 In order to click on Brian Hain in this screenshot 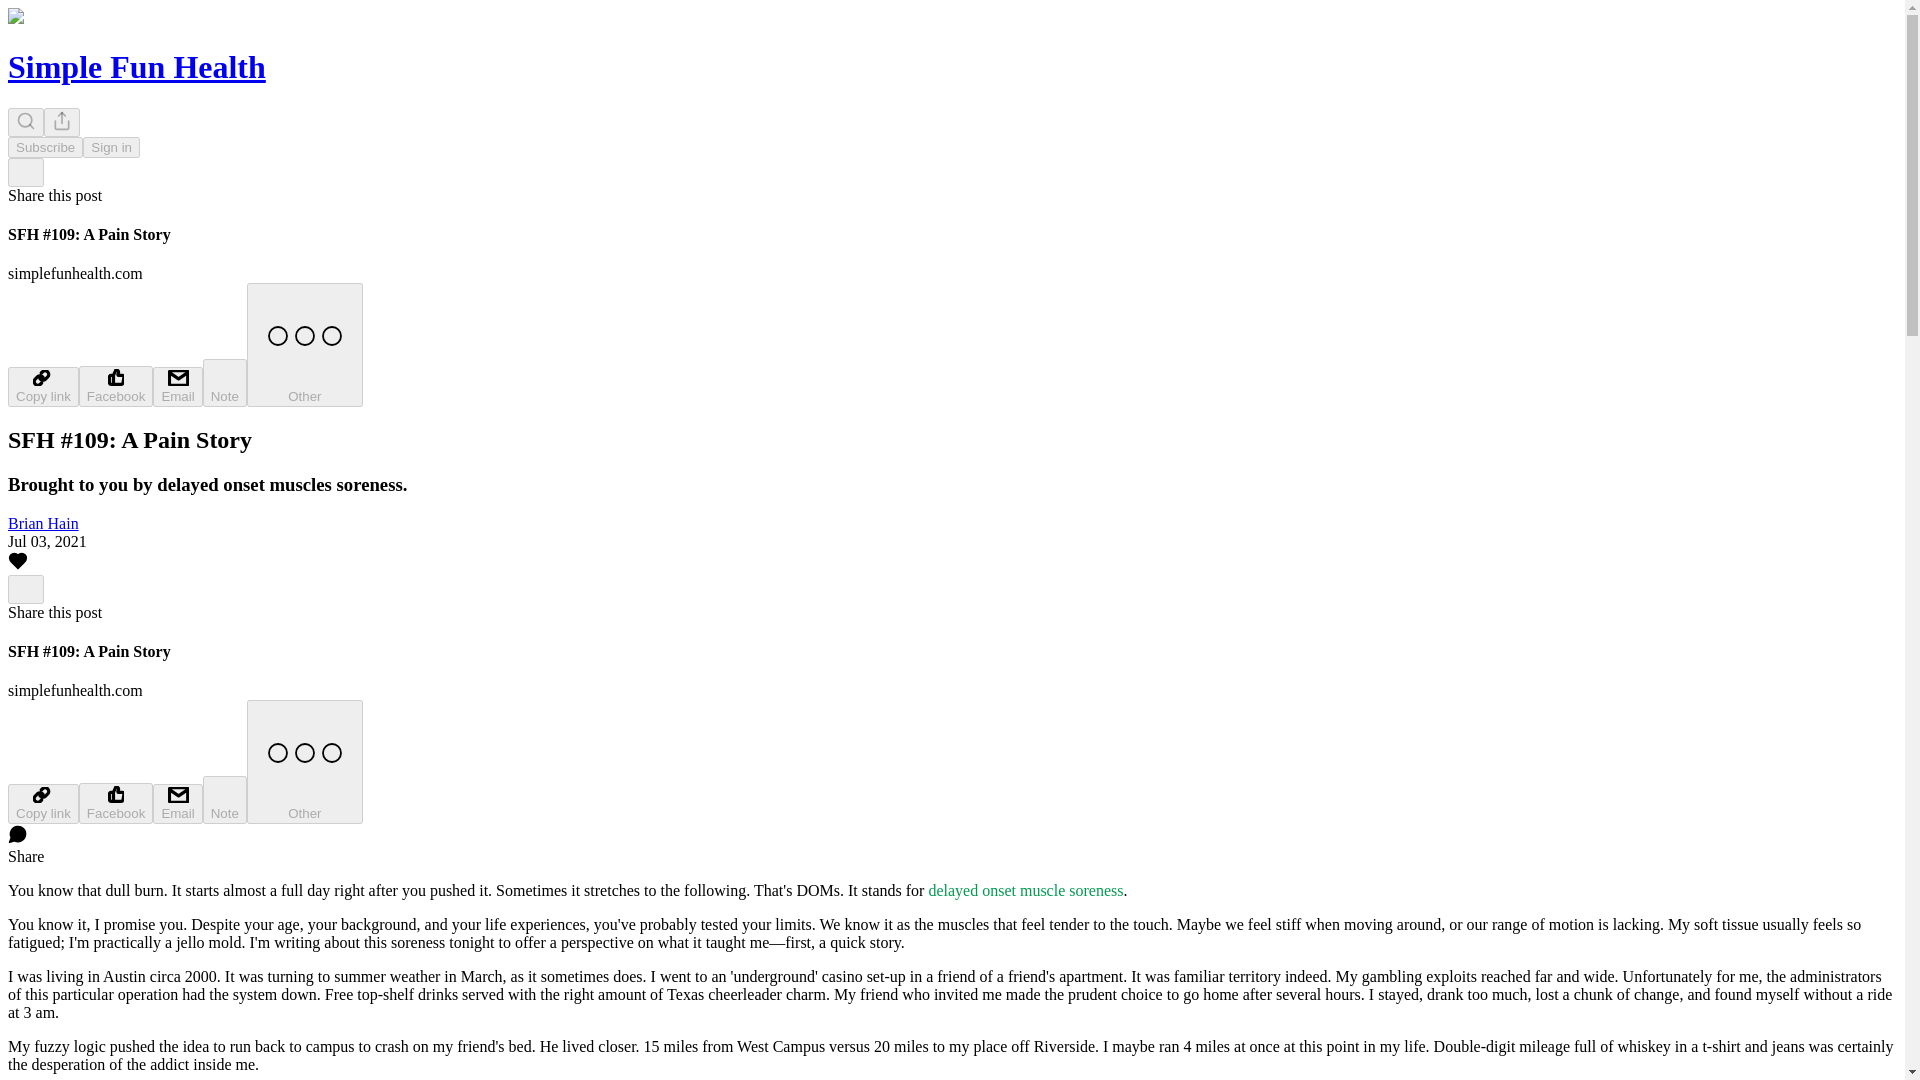, I will do `click(42, 524)`.